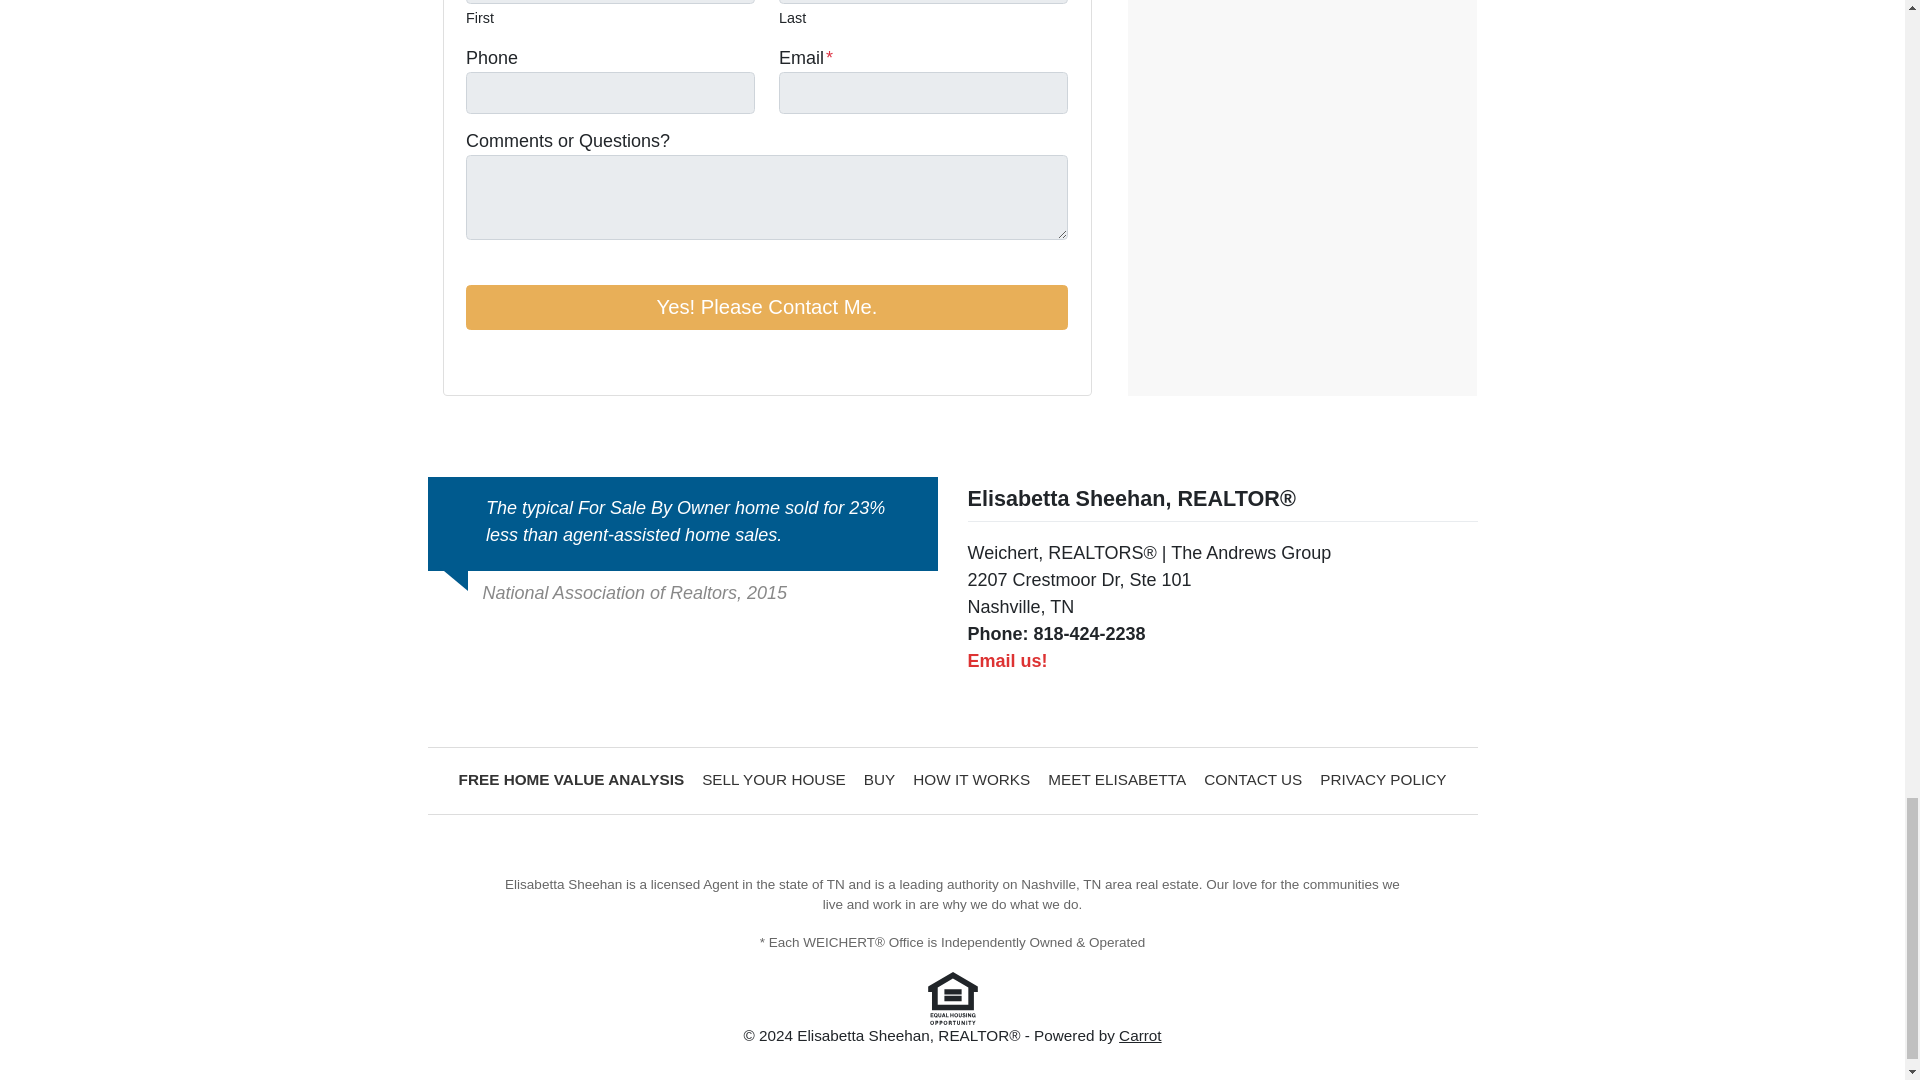  I want to click on MEET ELISABETTA, so click(1116, 780).